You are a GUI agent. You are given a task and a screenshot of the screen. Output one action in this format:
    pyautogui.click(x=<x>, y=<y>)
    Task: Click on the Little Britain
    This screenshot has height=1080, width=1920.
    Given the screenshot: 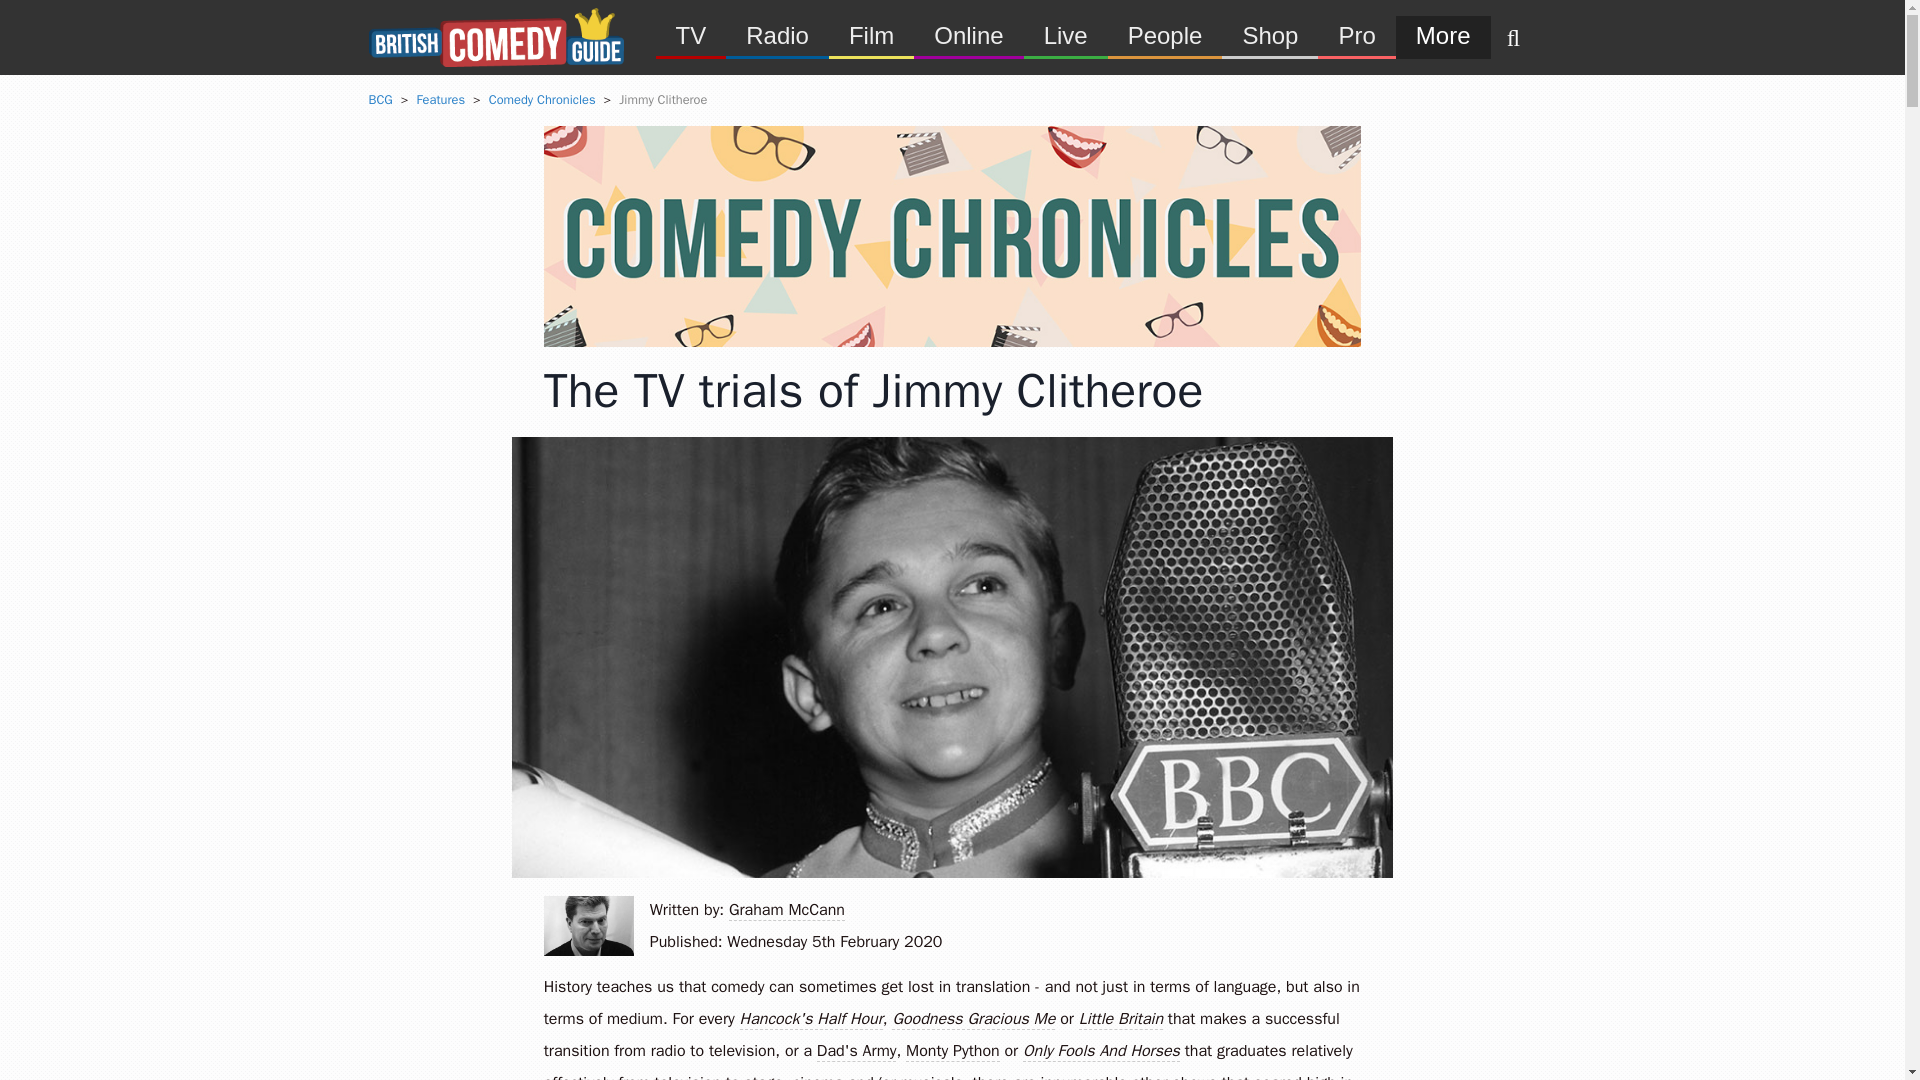 What is the action you would take?
    pyautogui.click(x=1121, y=1020)
    